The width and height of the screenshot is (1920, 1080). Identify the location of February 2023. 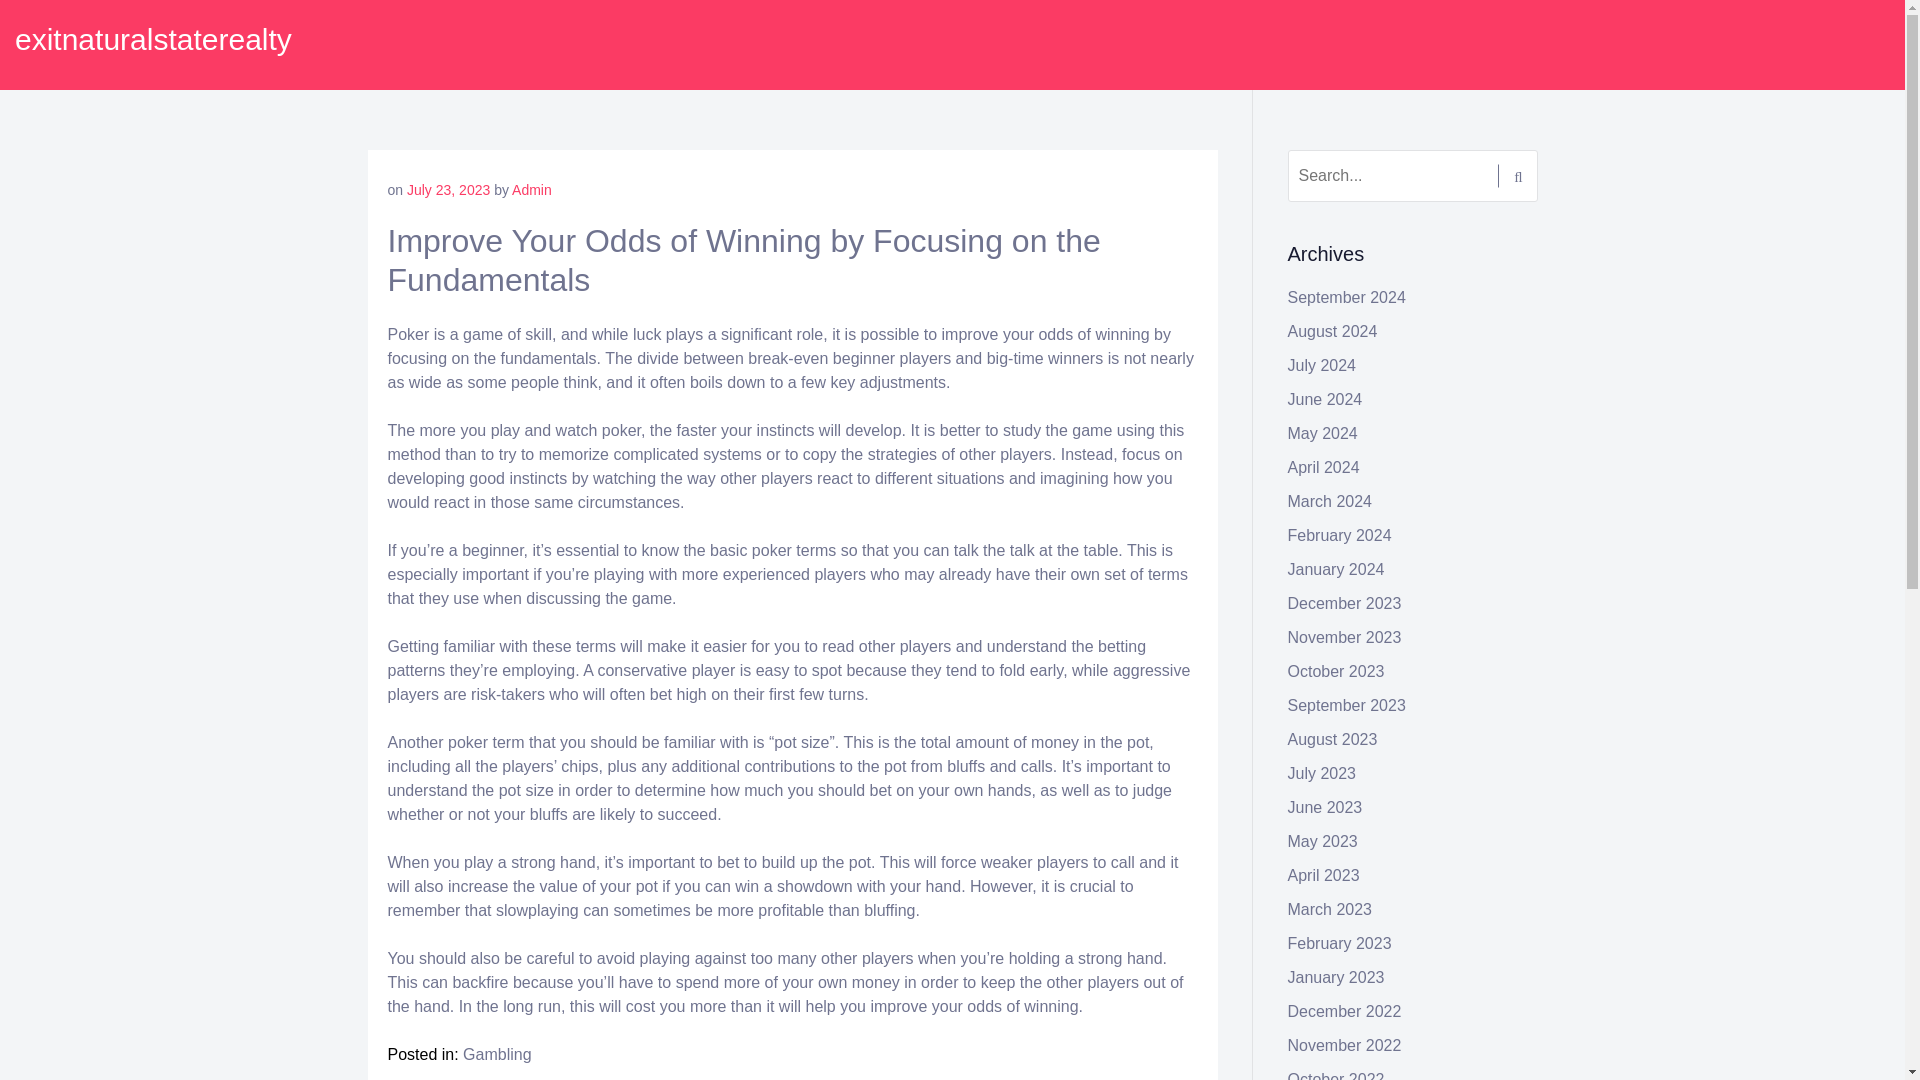
(1340, 943).